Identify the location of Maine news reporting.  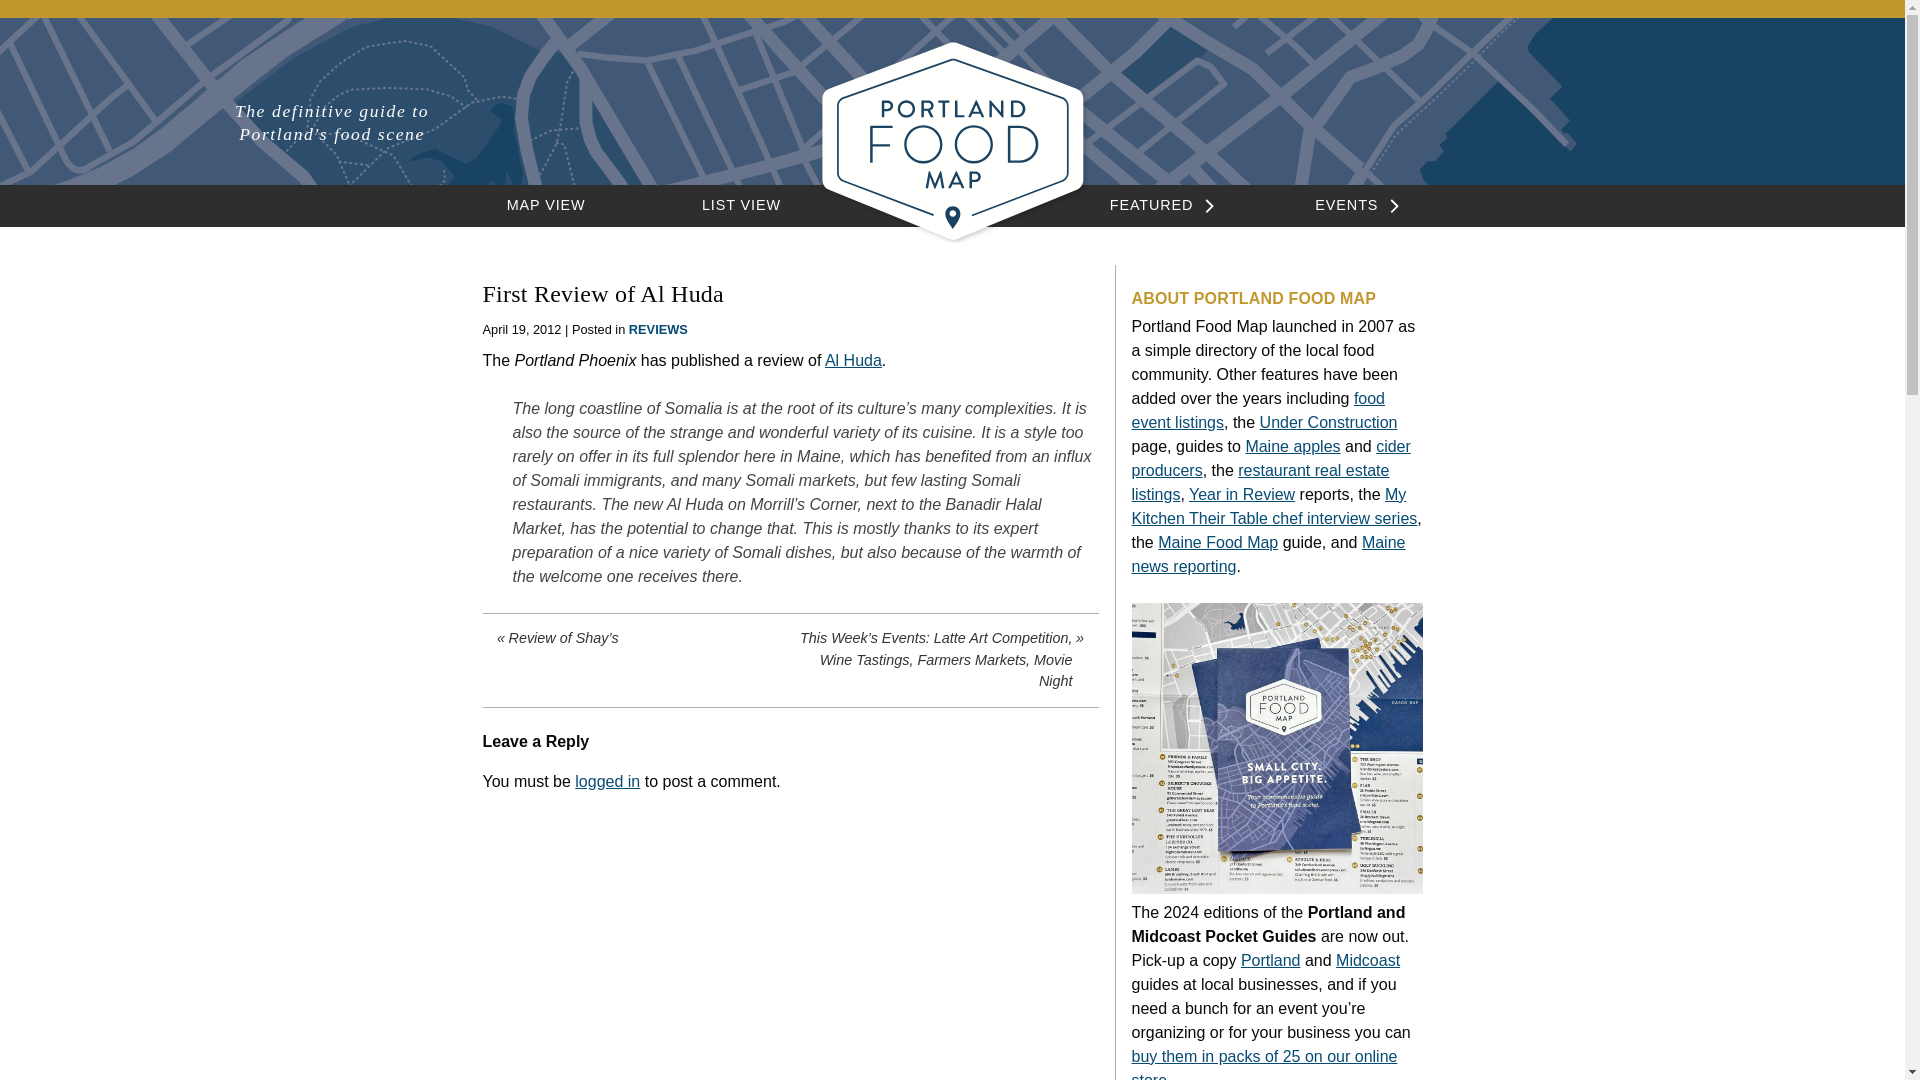
(1268, 554).